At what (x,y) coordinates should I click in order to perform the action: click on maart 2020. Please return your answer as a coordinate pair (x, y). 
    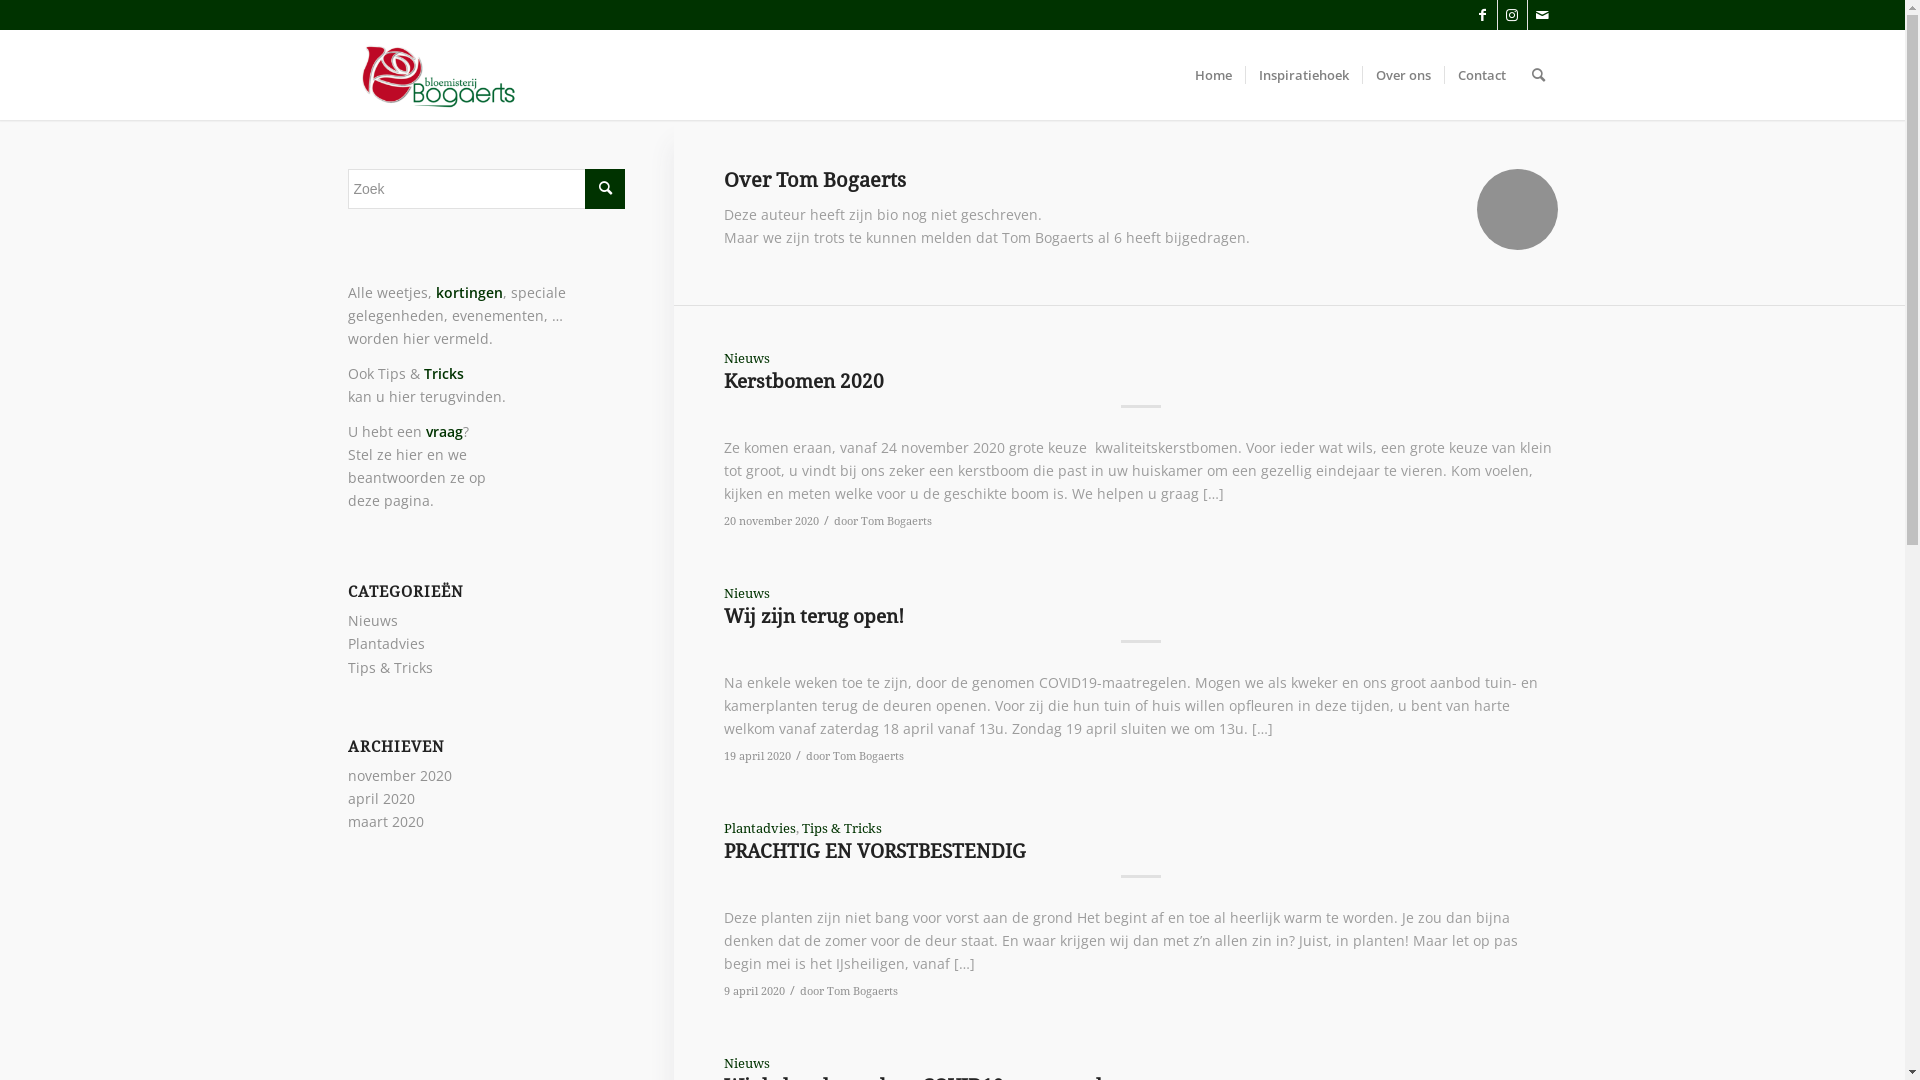
    Looking at the image, I should click on (386, 822).